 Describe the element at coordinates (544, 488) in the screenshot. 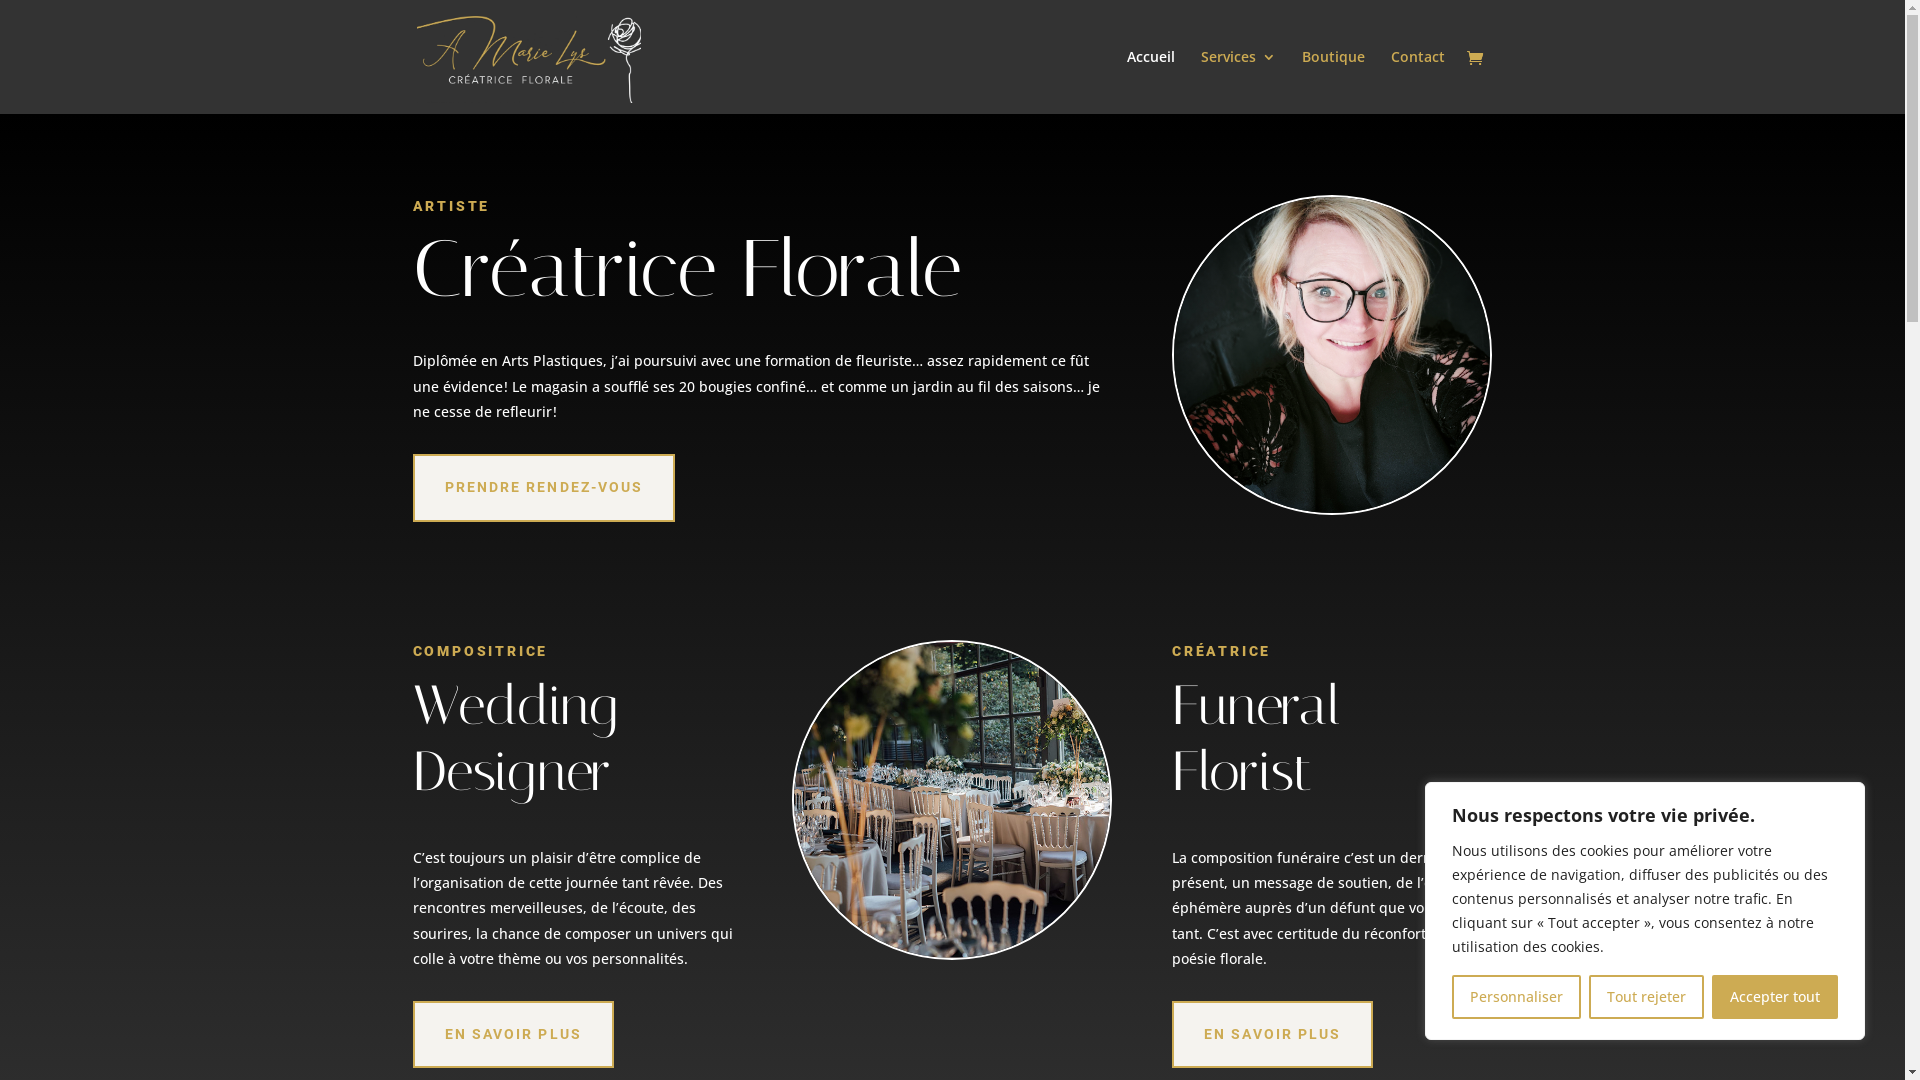

I see `PRENDRE RENDEZ-VOUS` at that location.